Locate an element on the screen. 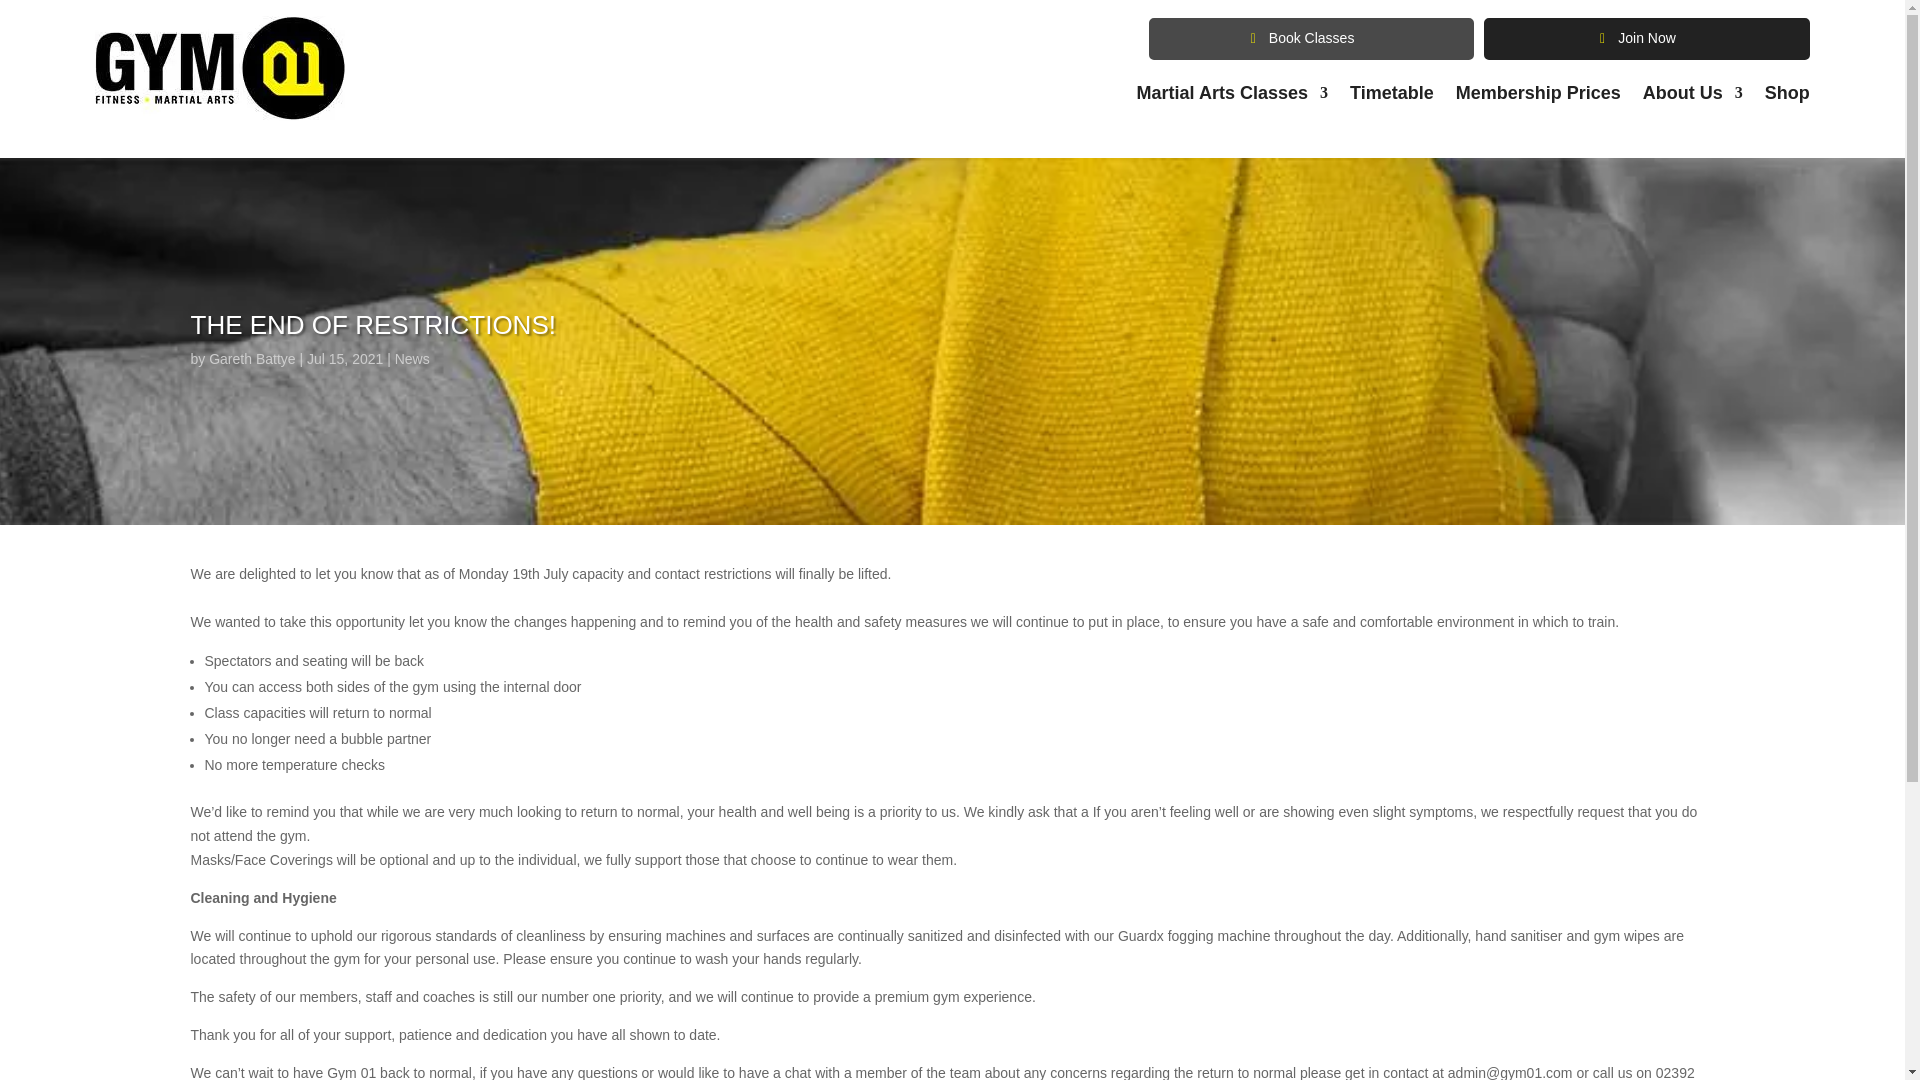  Book Classes is located at coordinates (1311, 39).